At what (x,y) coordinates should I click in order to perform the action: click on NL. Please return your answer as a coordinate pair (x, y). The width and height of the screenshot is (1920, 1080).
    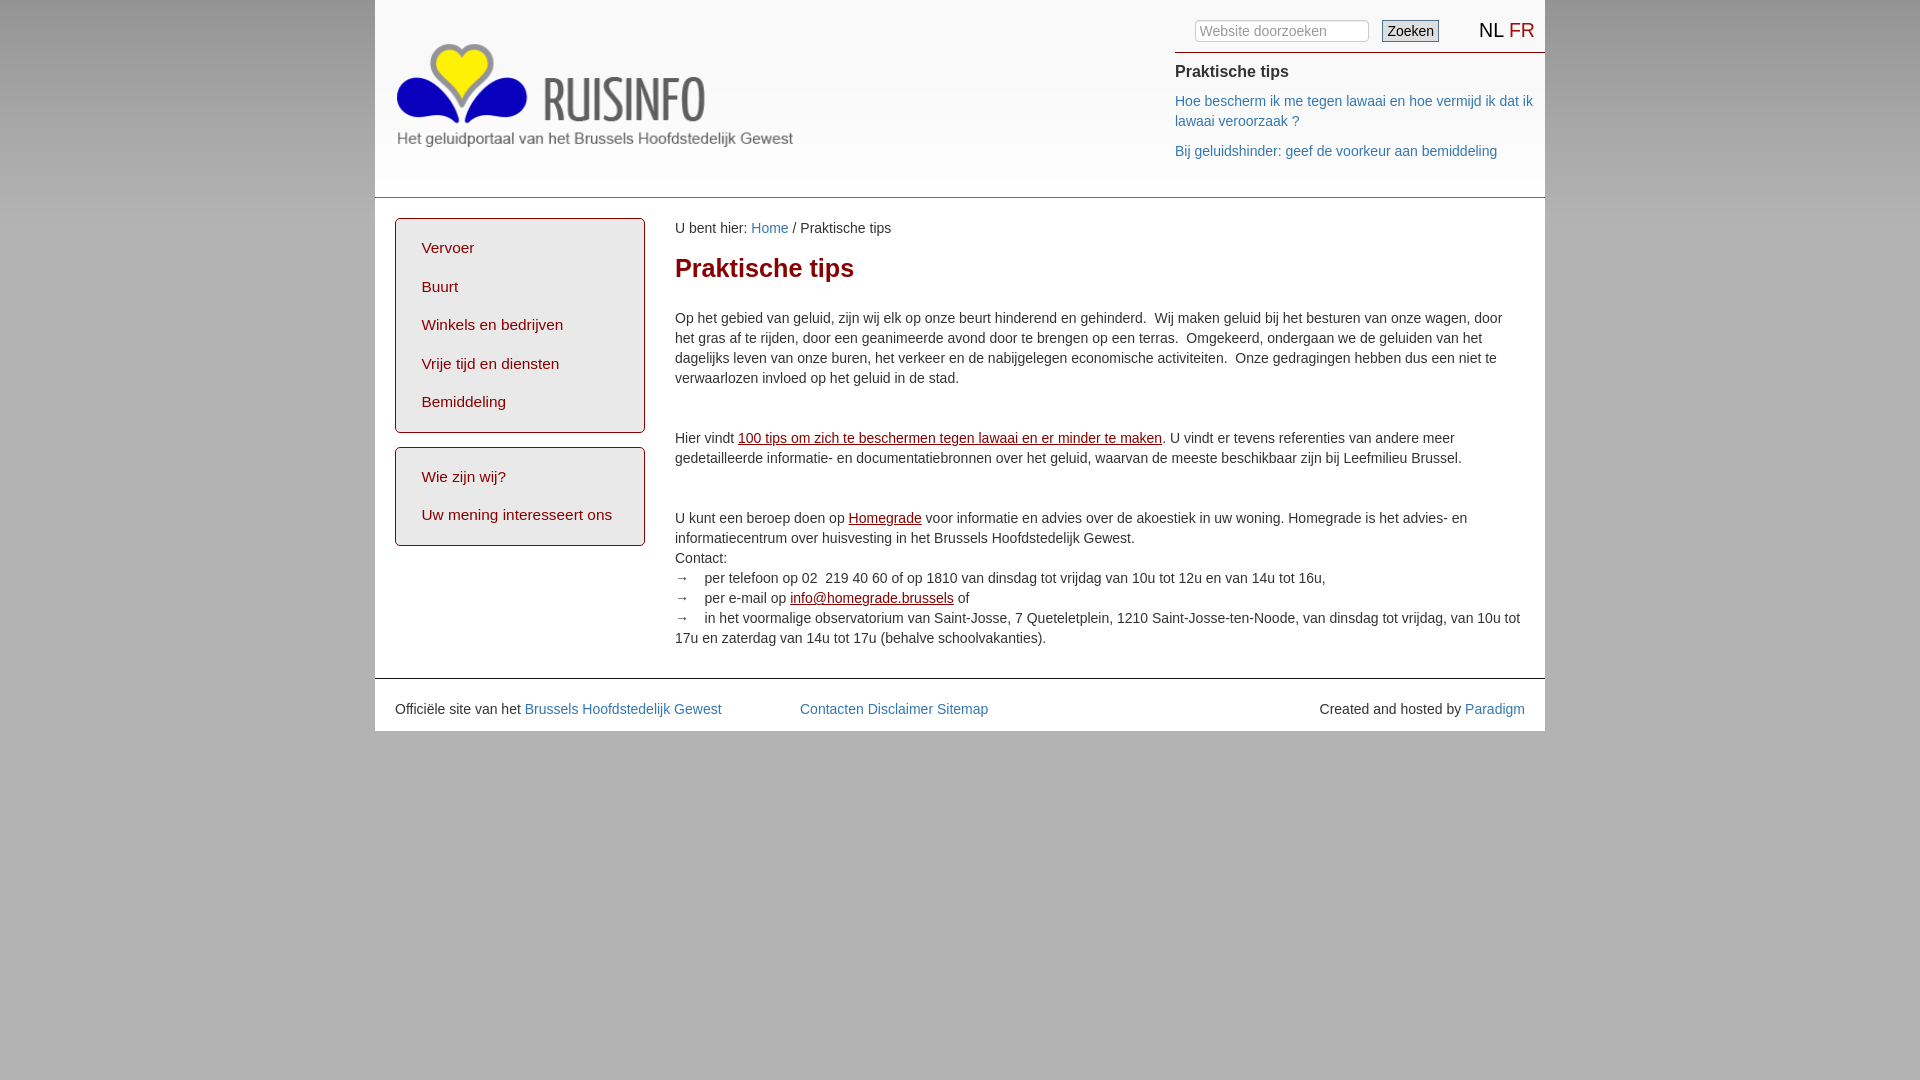
    Looking at the image, I should click on (1494, 30).